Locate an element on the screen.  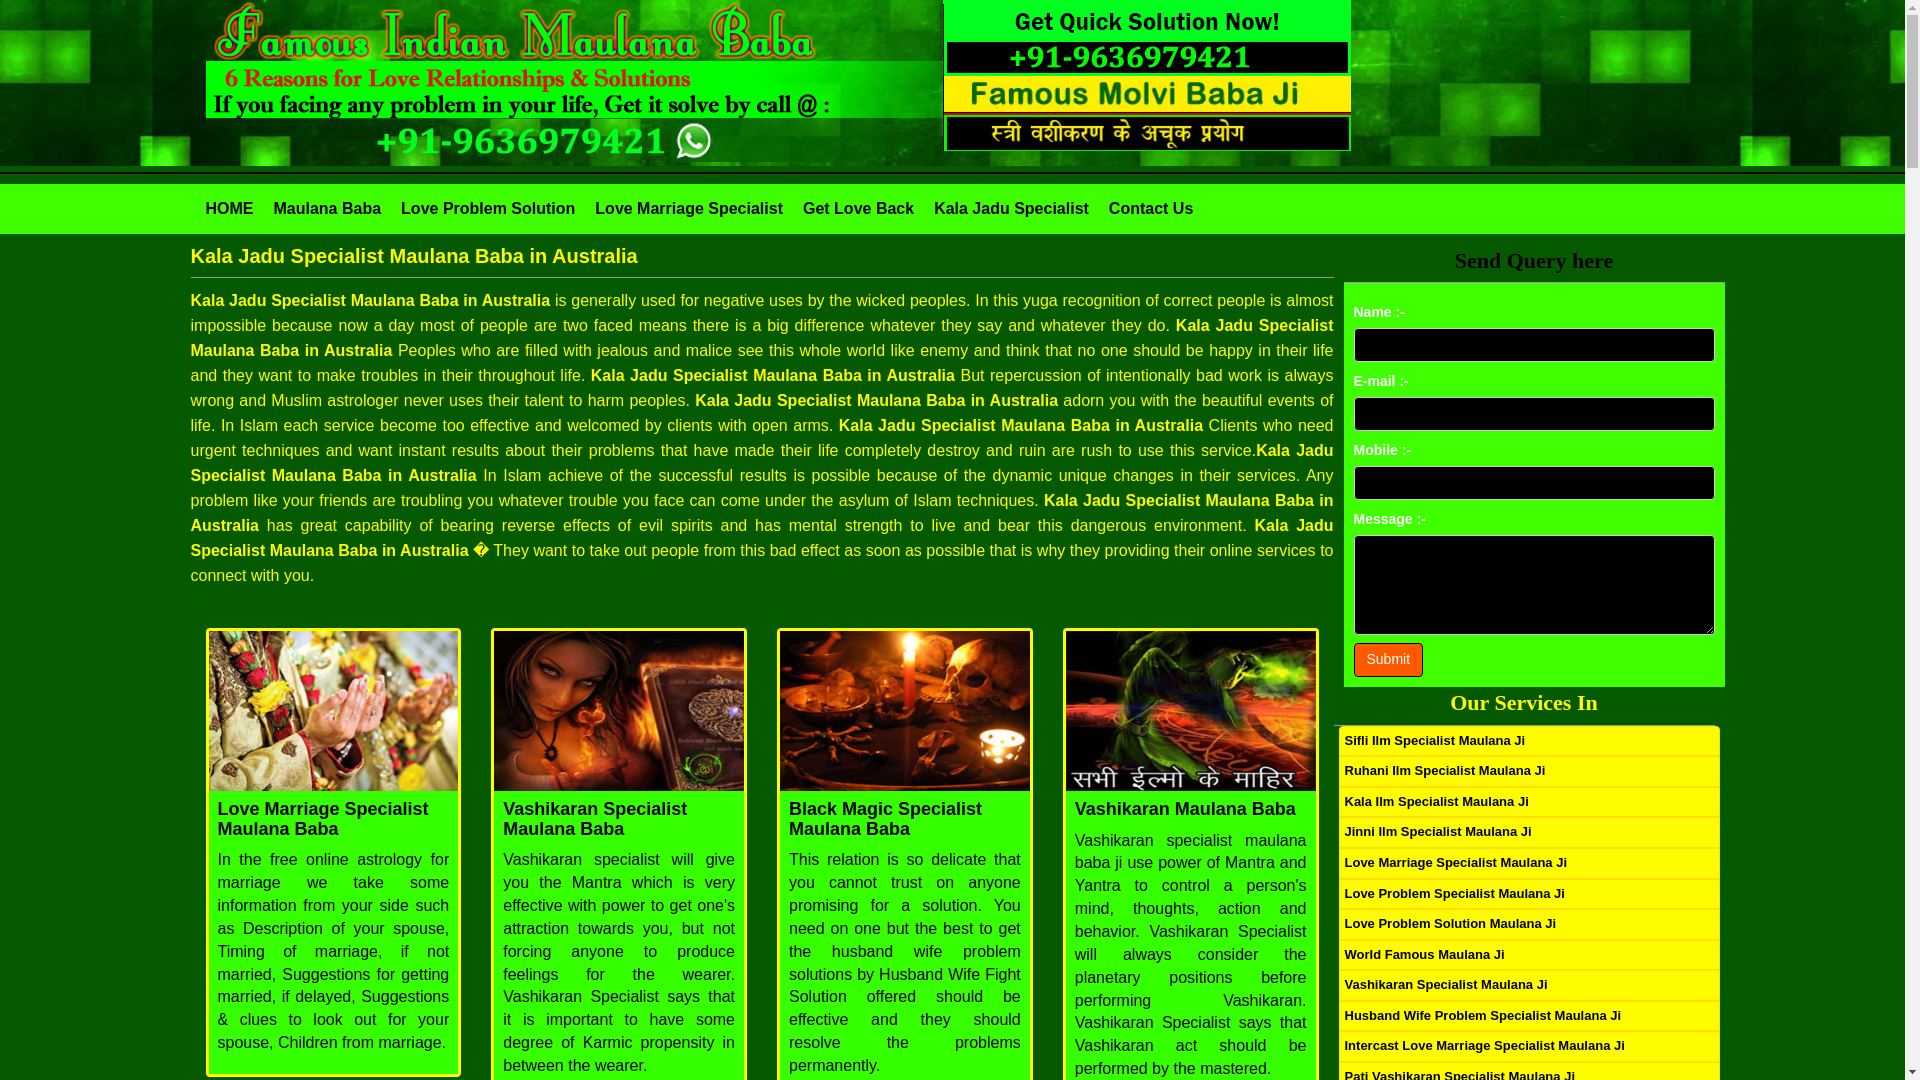
Love Problem Solution Maulana Baba in India is located at coordinates (487, 208).